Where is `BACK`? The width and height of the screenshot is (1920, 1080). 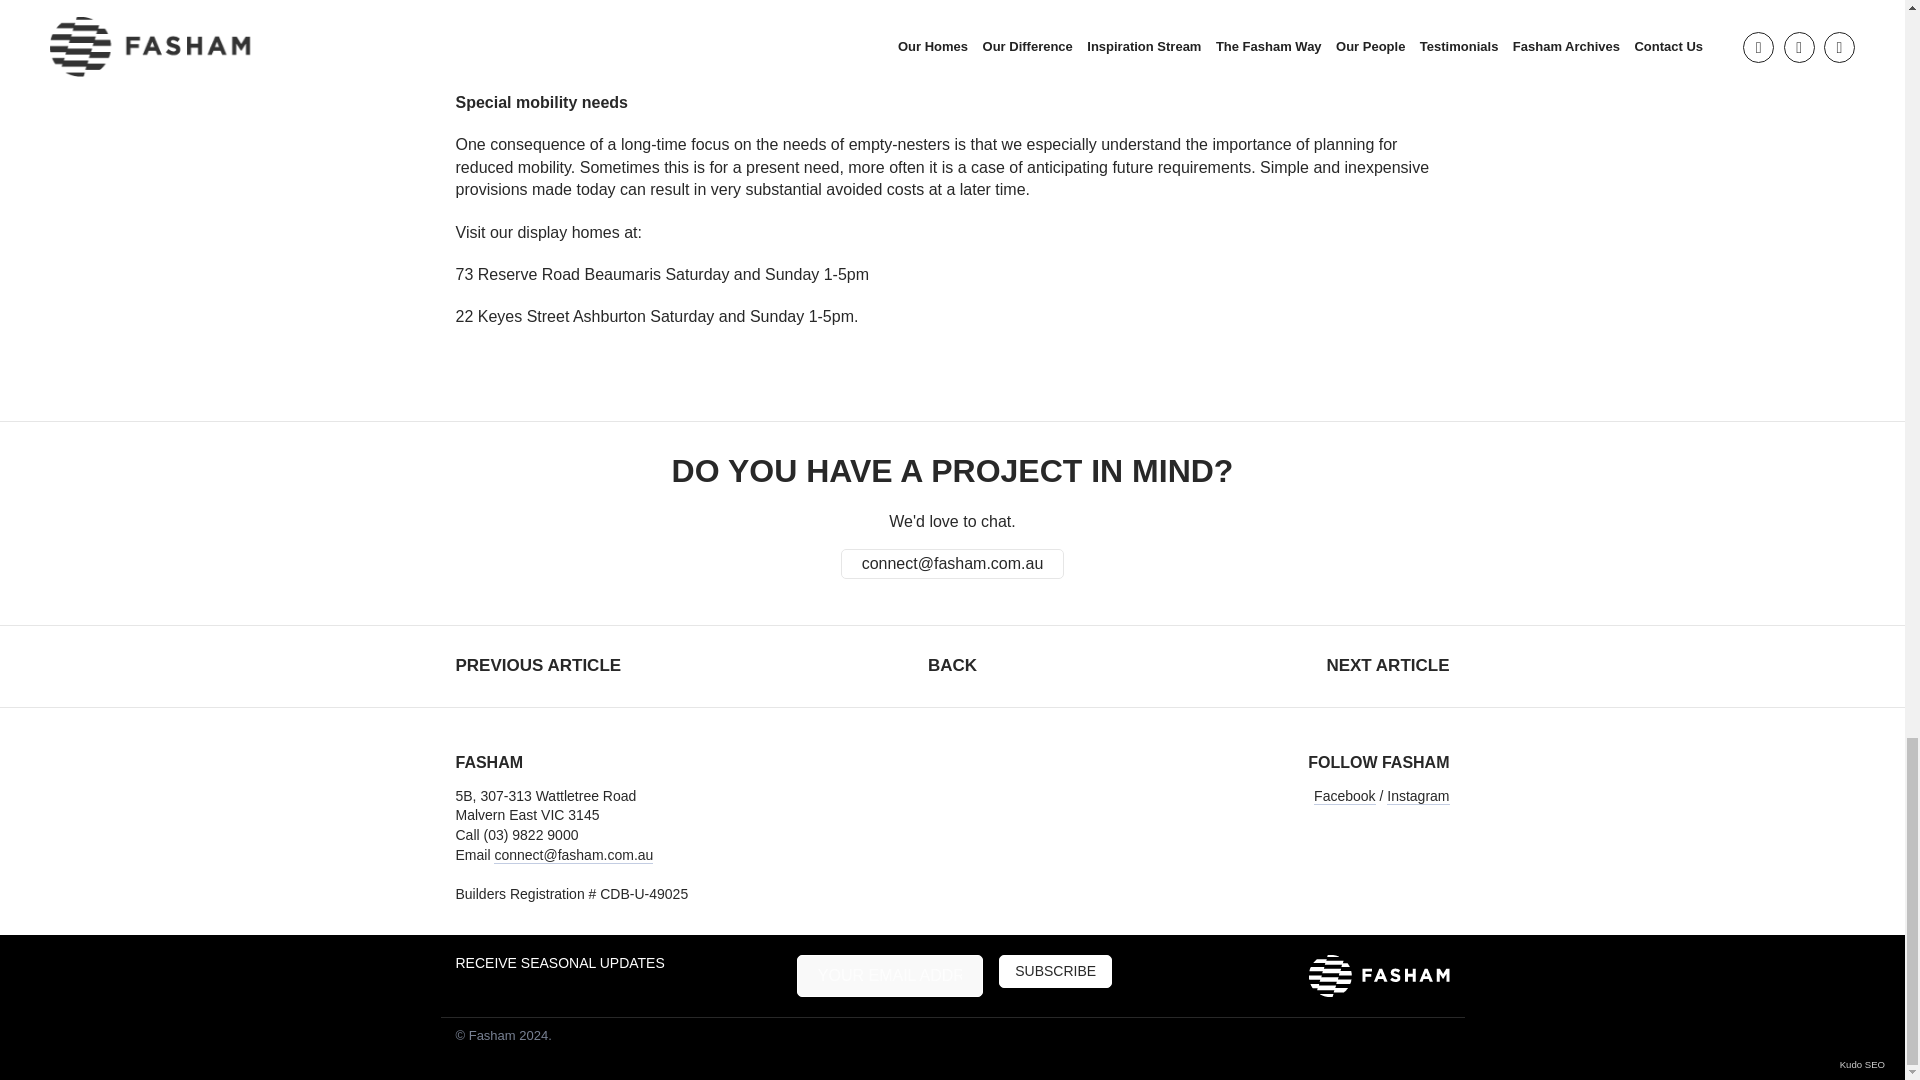
BACK is located at coordinates (952, 666).